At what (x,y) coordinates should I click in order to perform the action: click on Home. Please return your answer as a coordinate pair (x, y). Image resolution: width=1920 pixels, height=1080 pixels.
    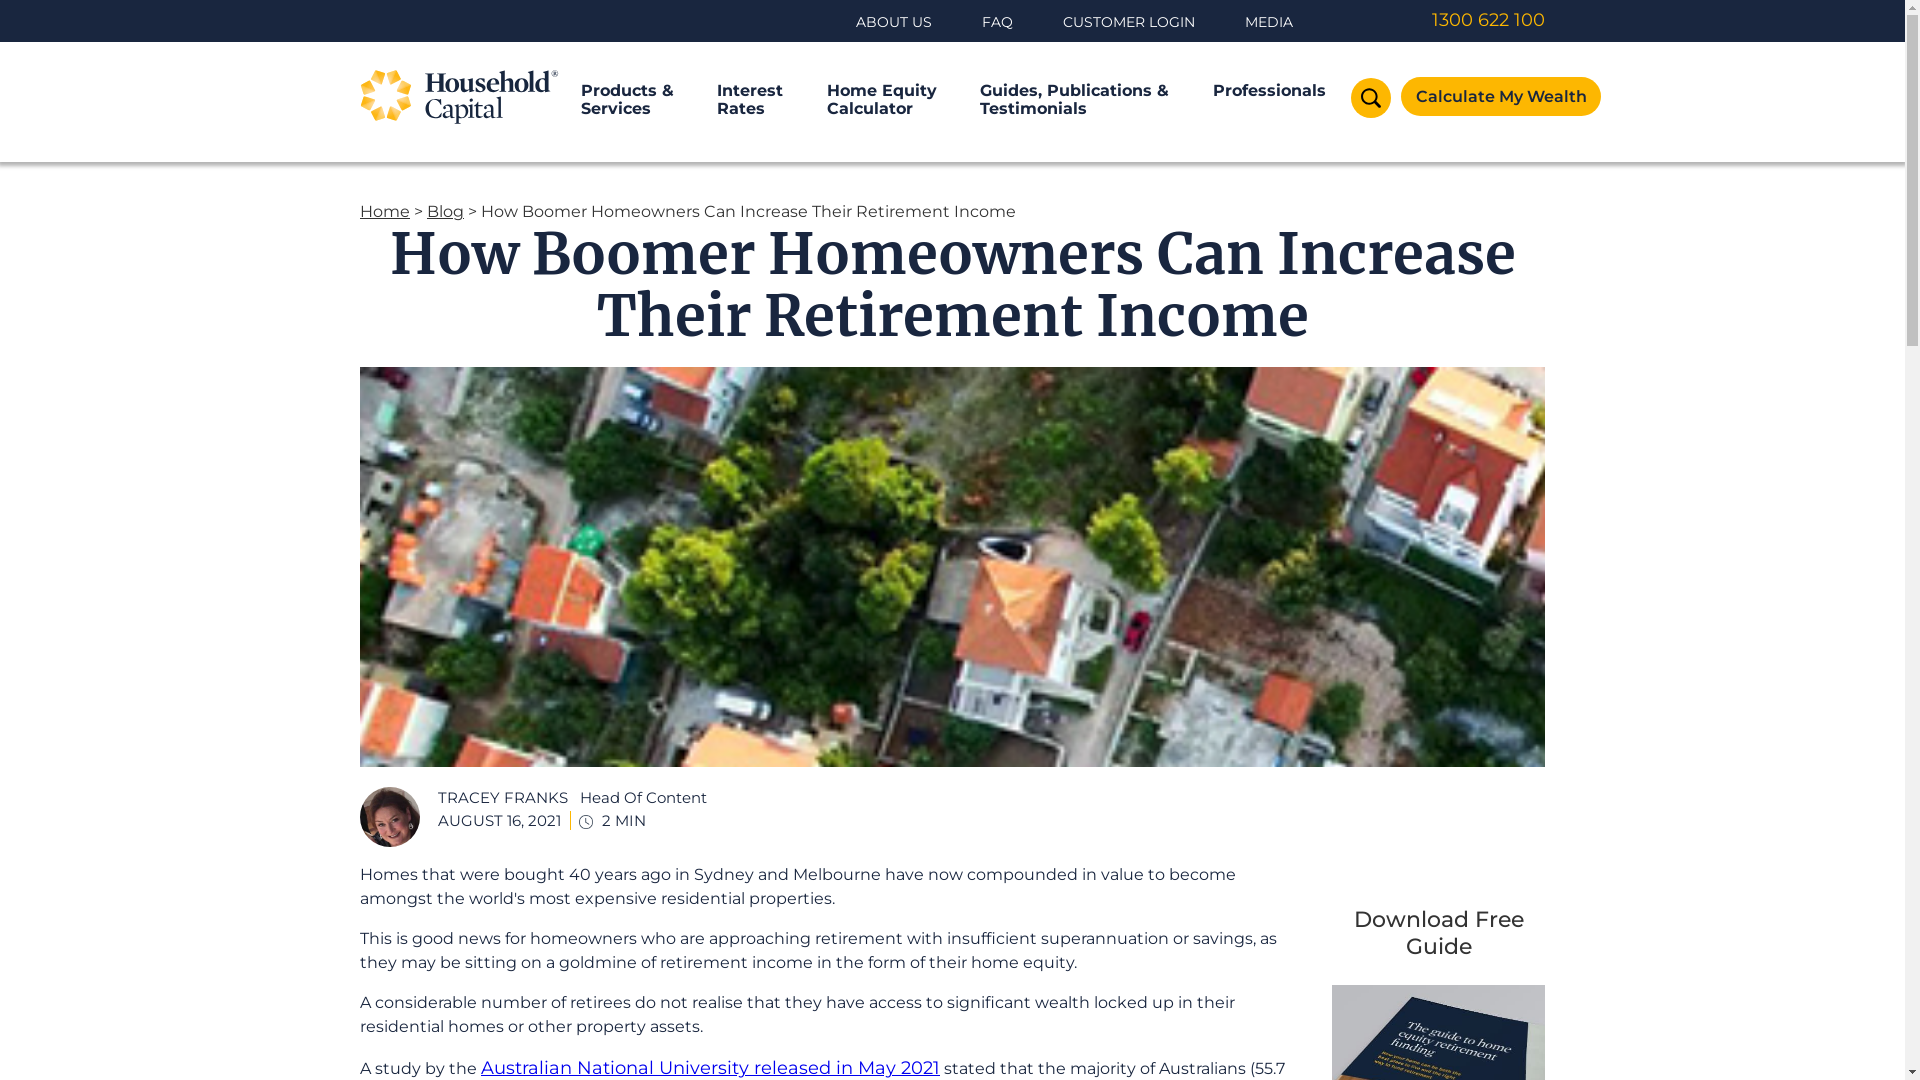
    Looking at the image, I should click on (385, 212).